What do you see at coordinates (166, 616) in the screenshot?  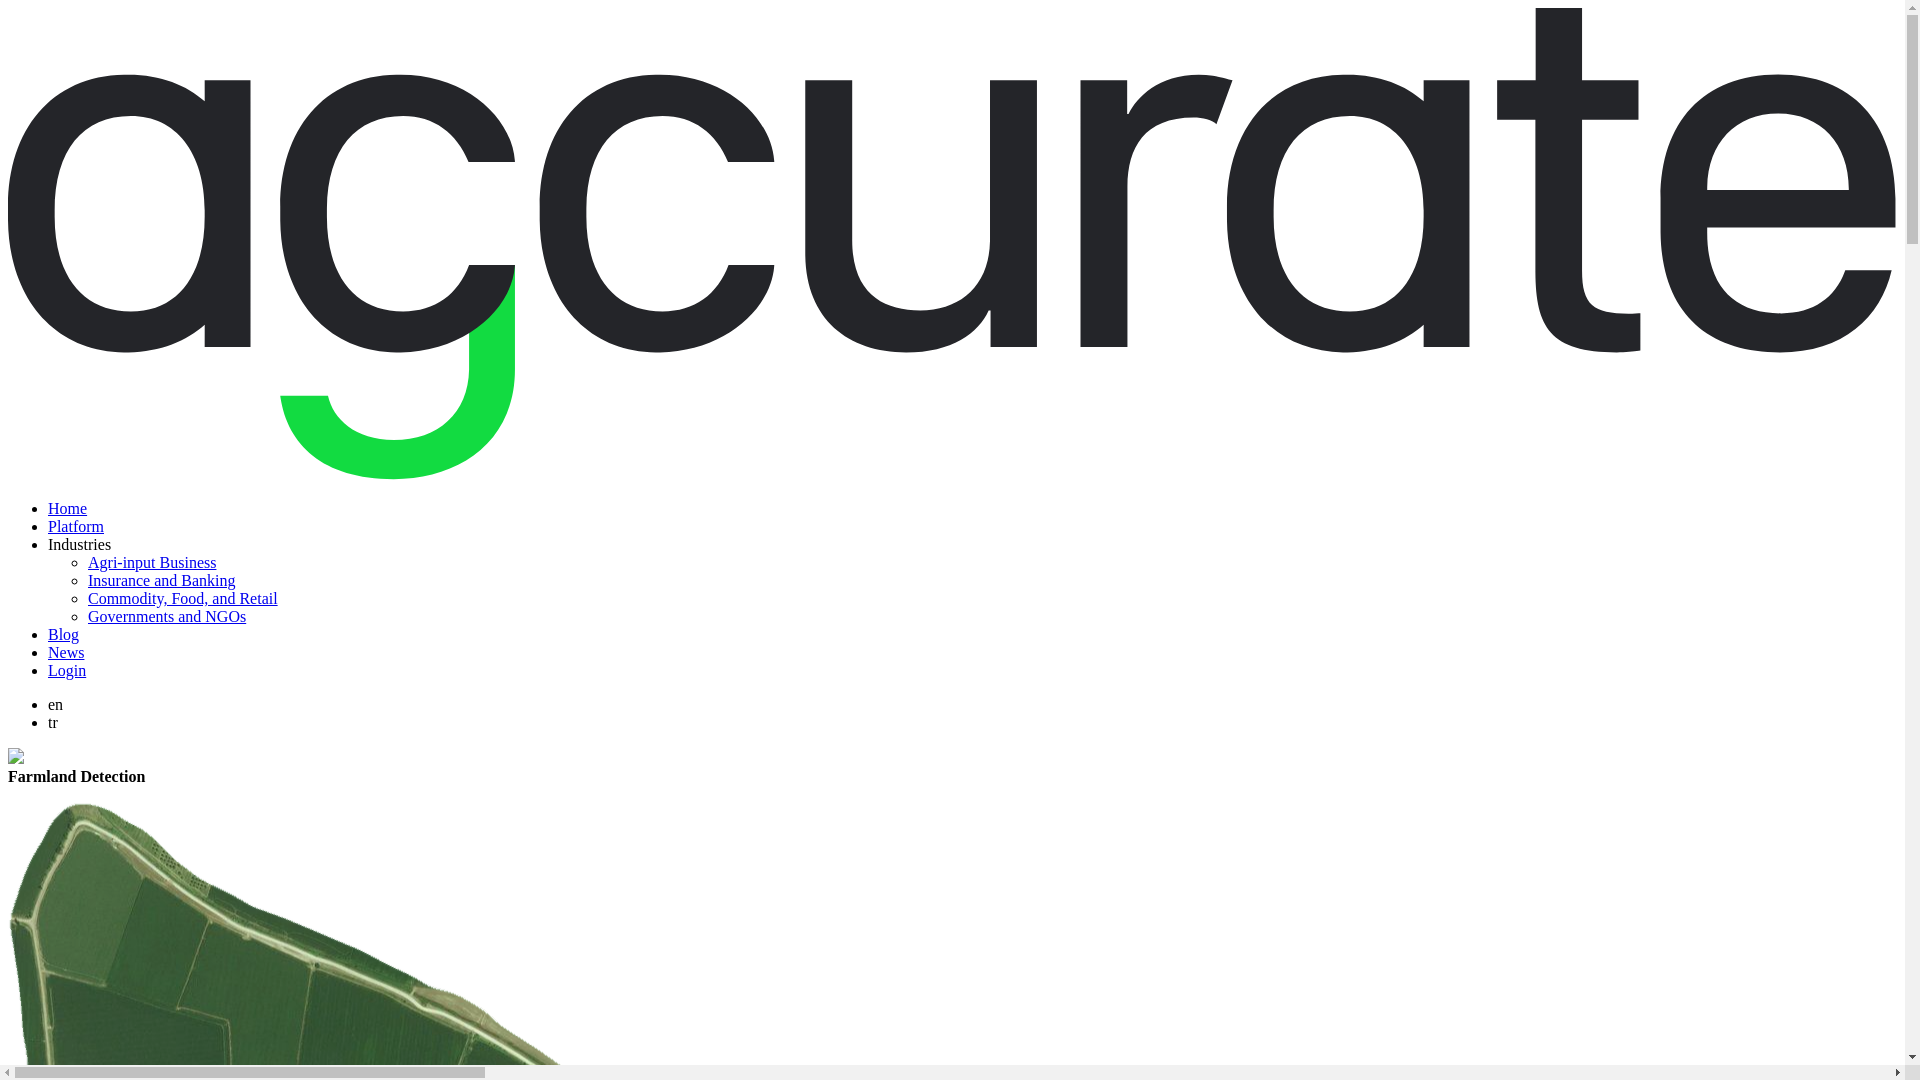 I see `Governments and NGOs` at bounding box center [166, 616].